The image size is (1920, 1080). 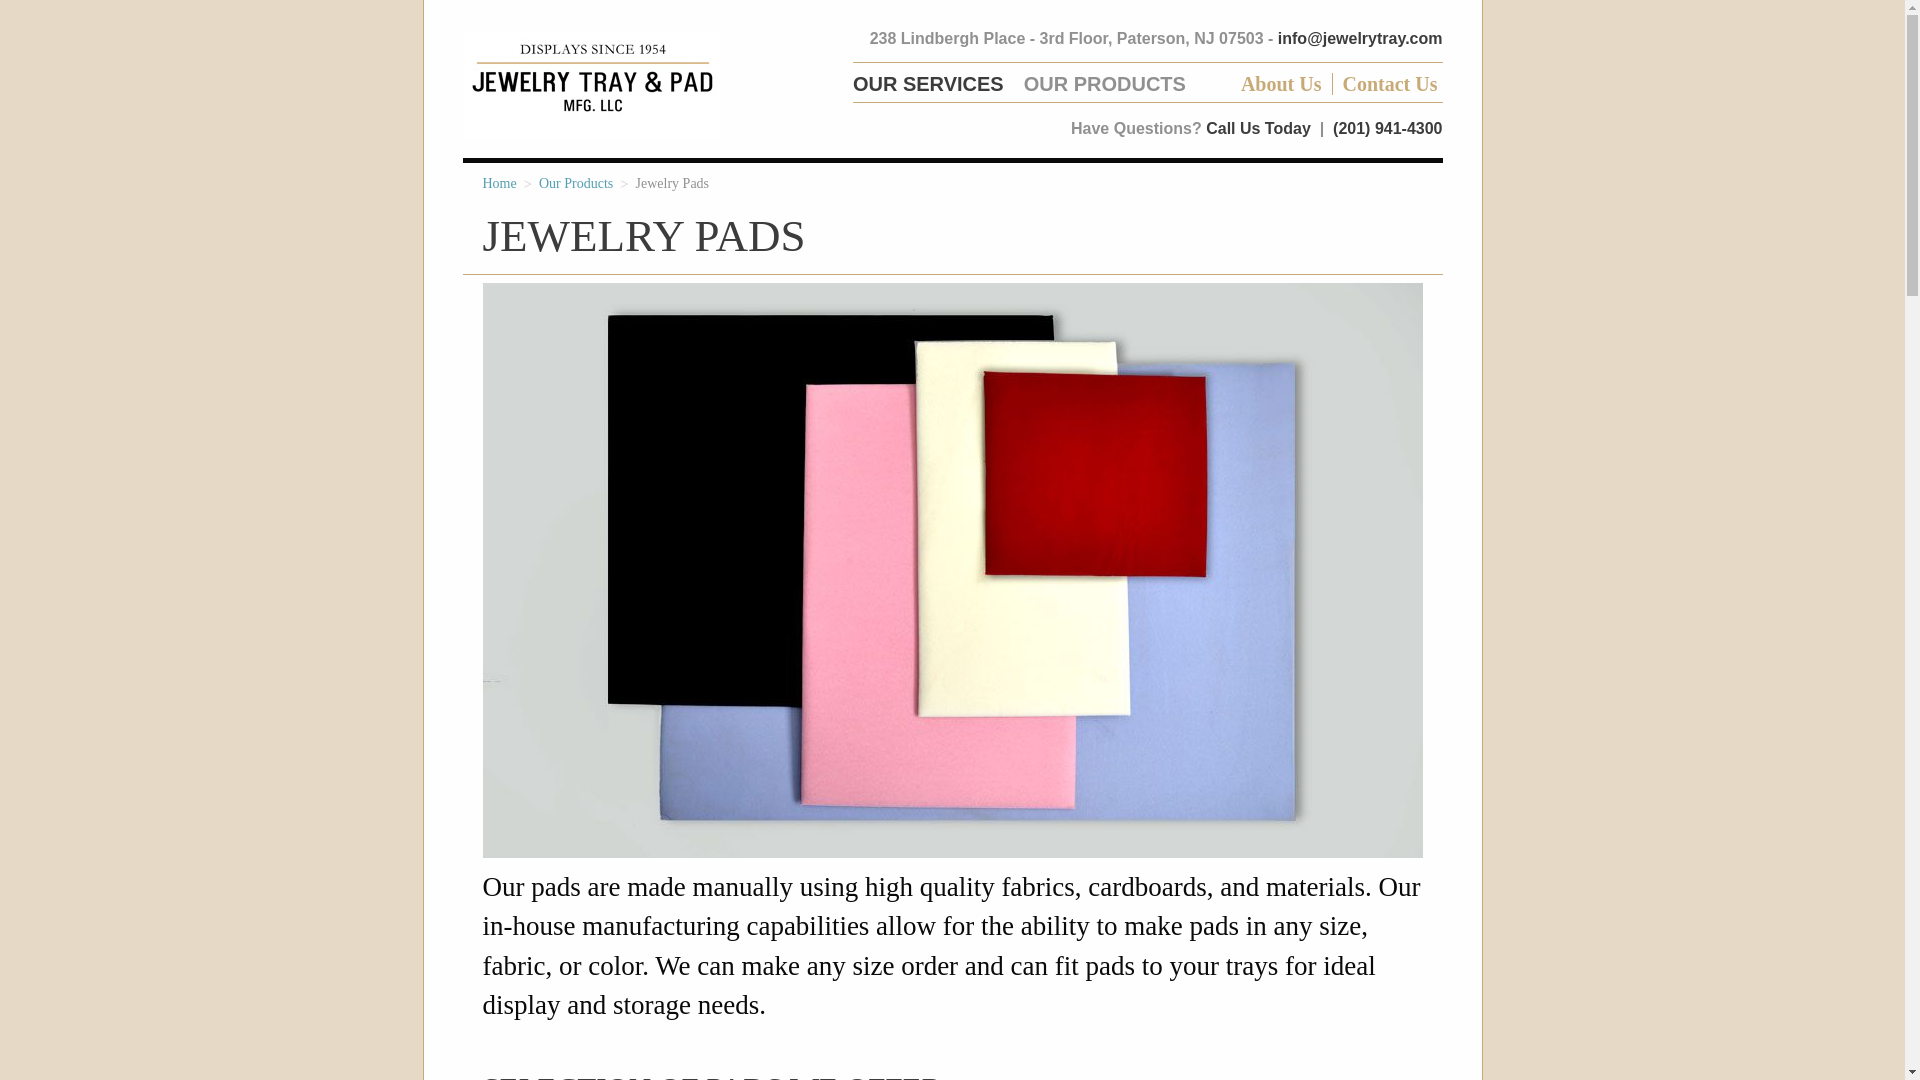 I want to click on OUR SERVICES, so click(x=928, y=84).